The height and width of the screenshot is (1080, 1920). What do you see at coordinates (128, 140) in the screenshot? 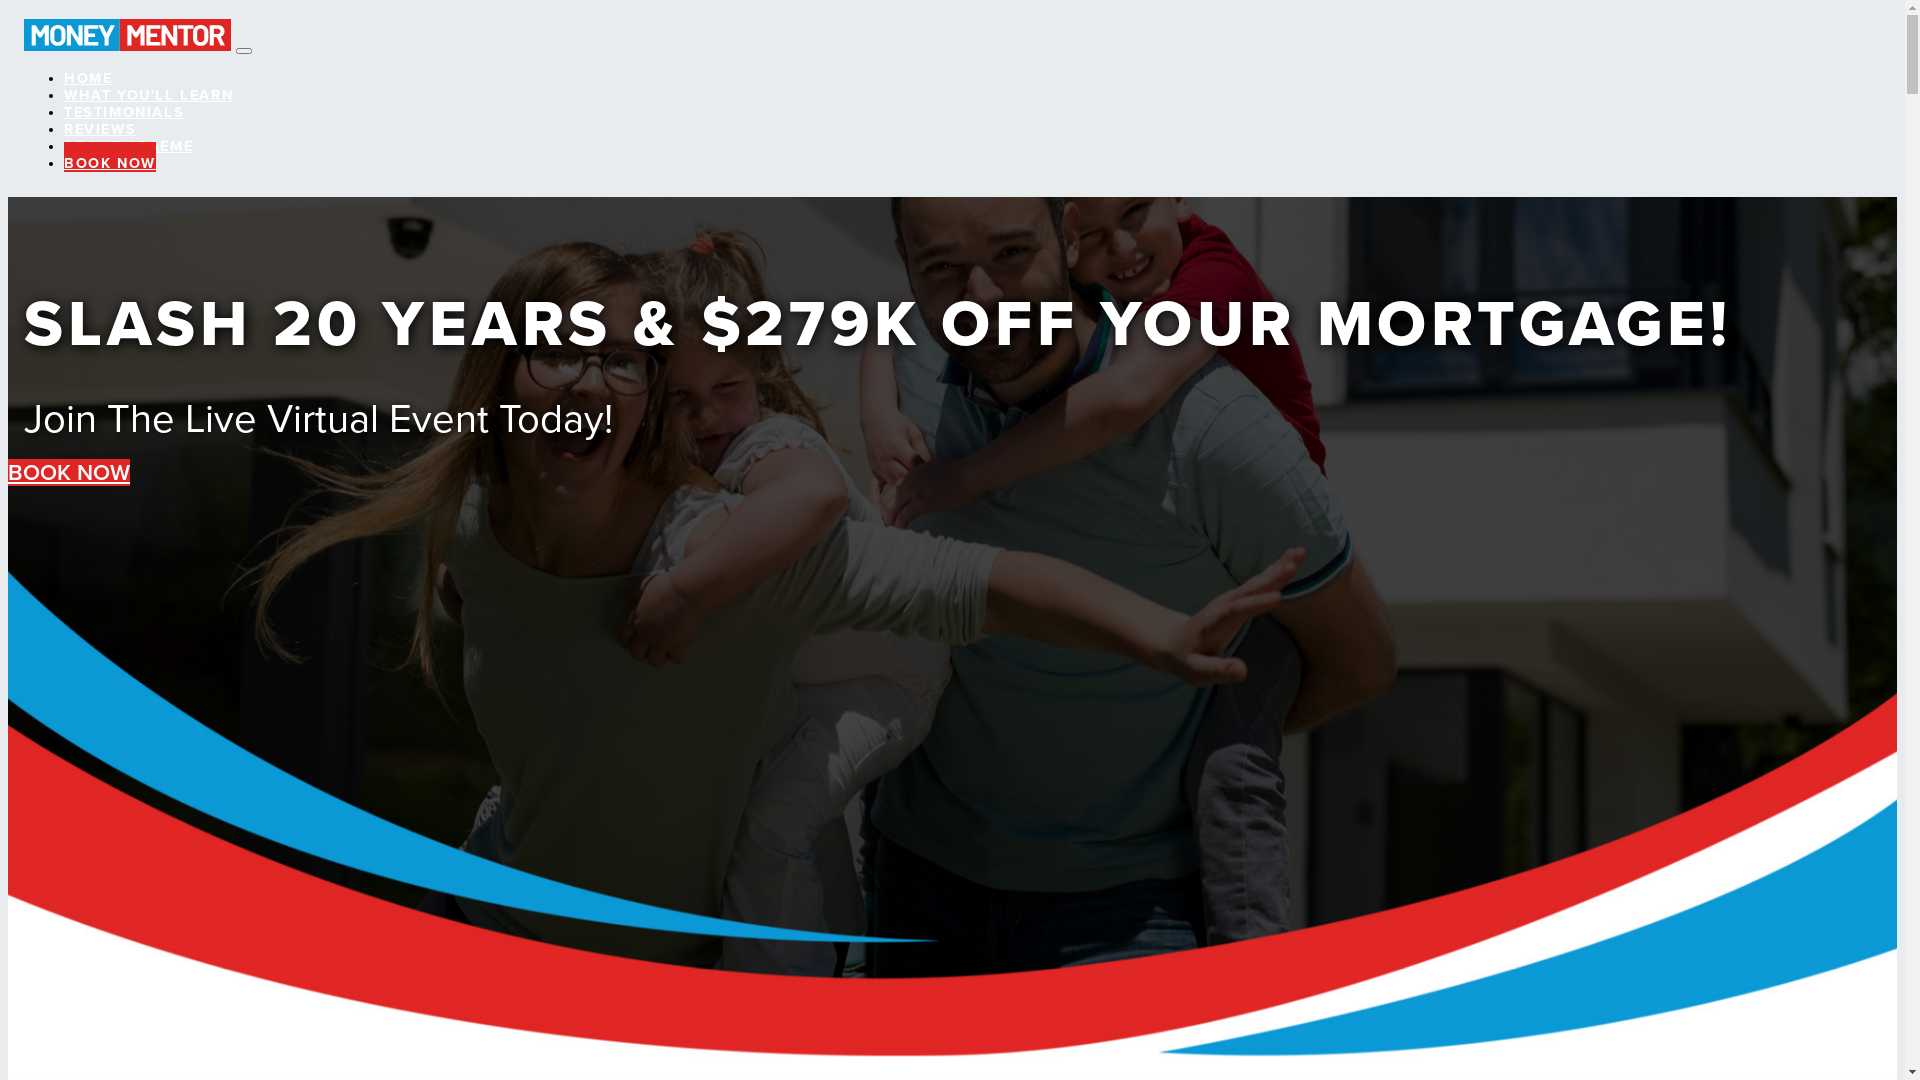
I see `ABOUT GRAEME` at bounding box center [128, 140].